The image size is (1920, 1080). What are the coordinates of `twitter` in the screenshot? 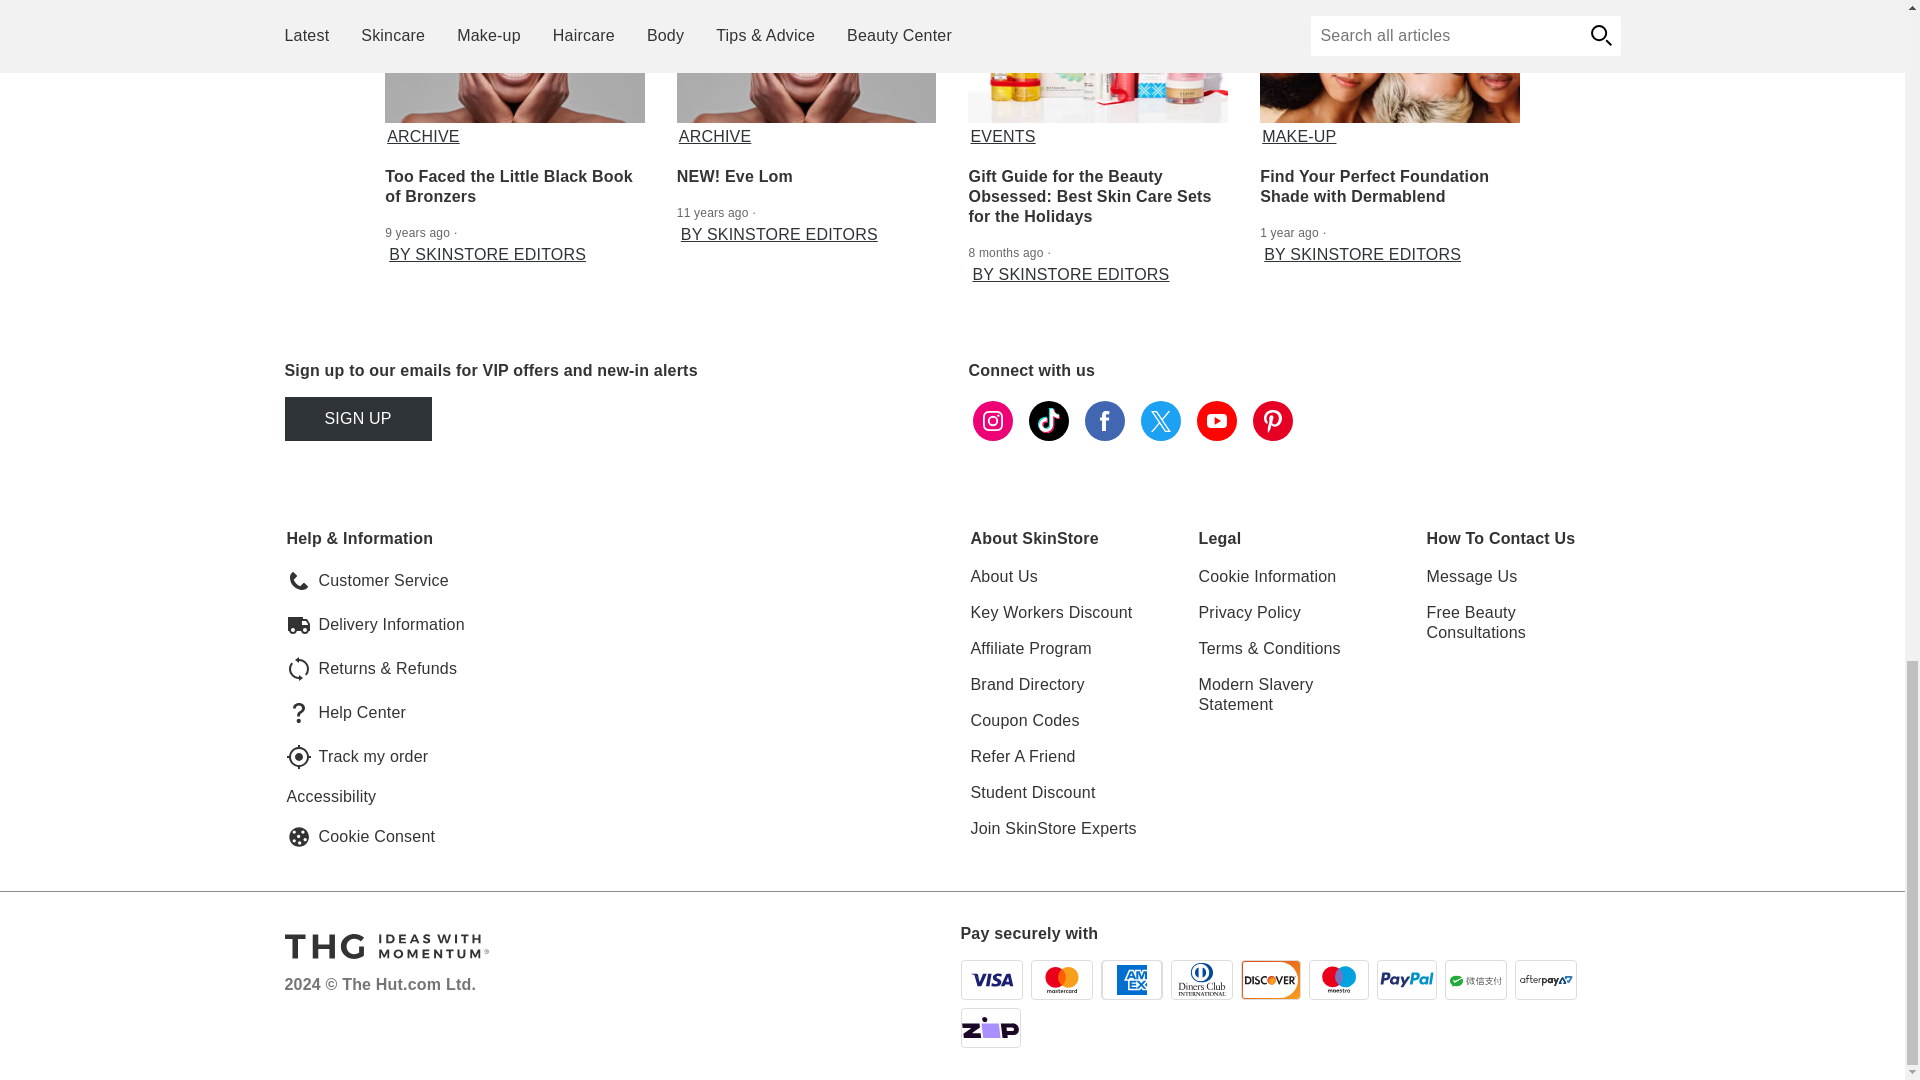 It's located at (1160, 420).